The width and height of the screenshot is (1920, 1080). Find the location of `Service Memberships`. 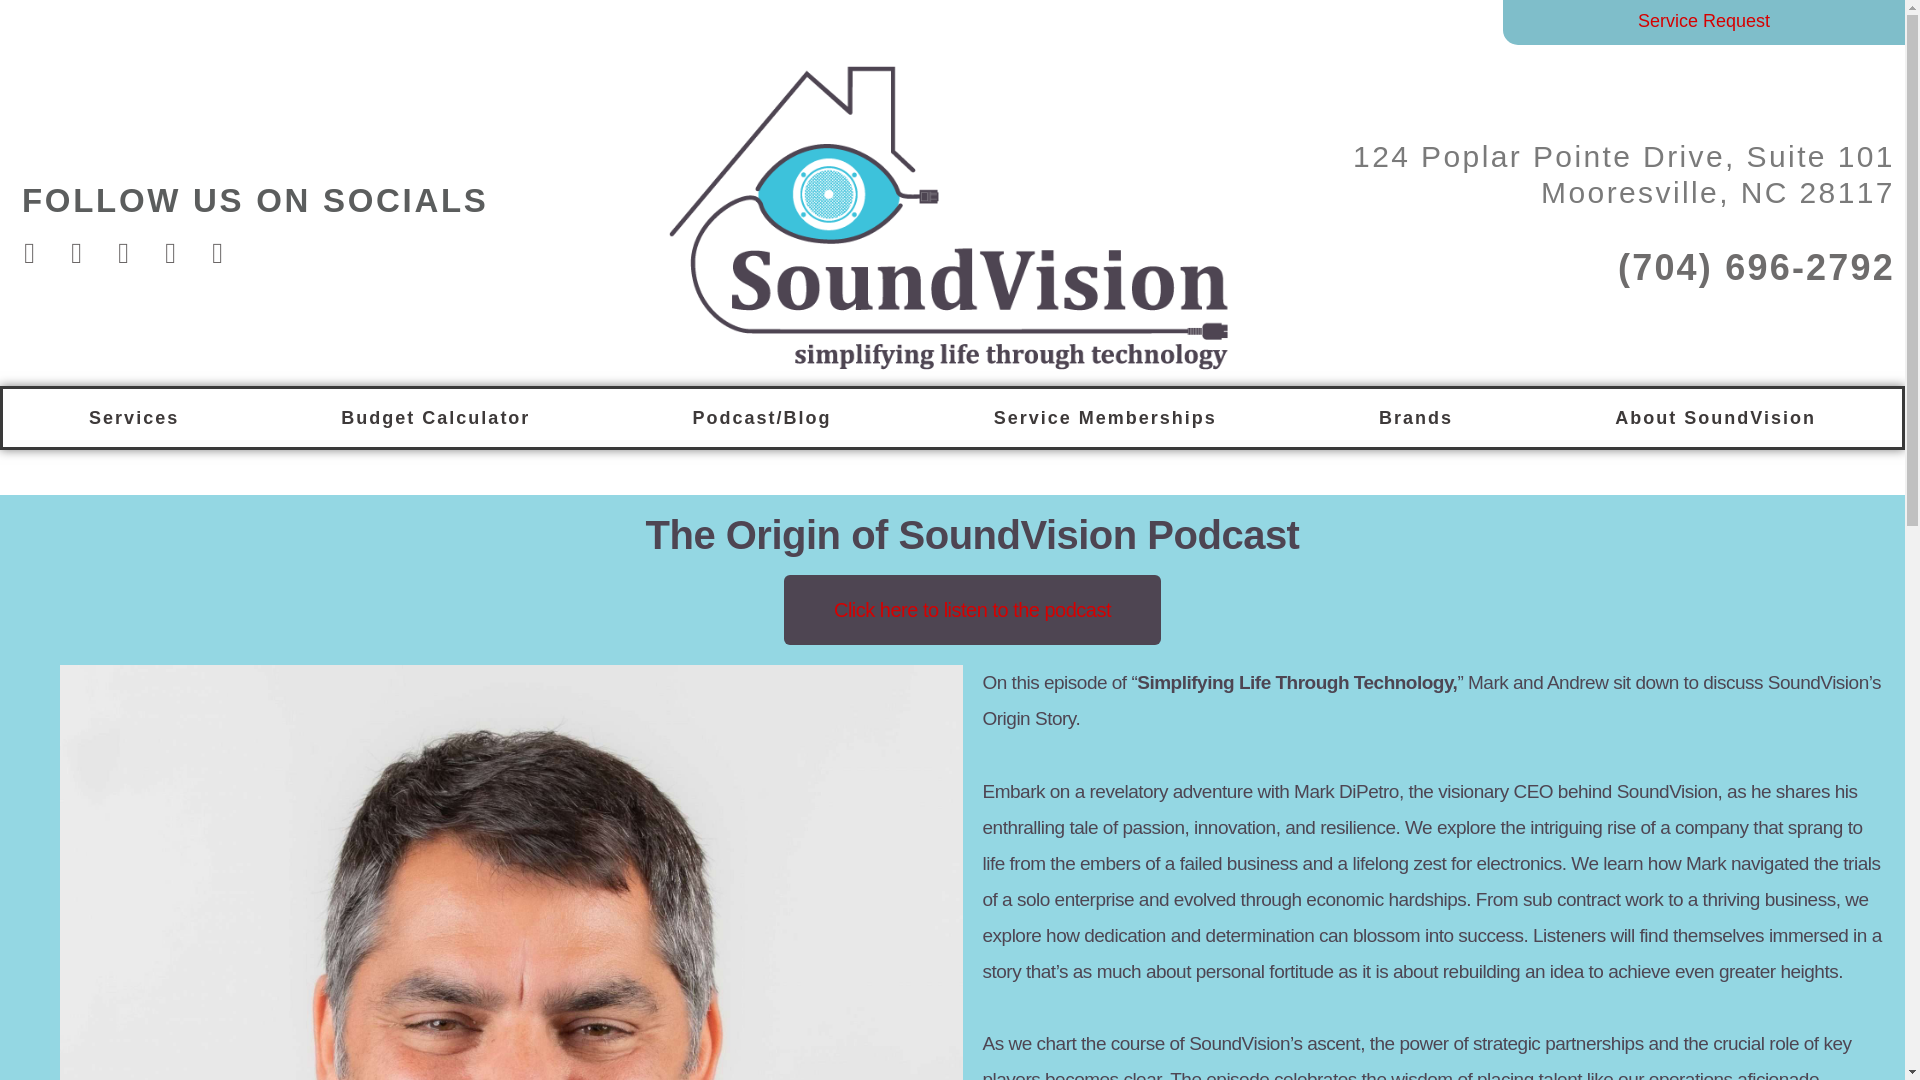

Service Memberships is located at coordinates (1105, 418).